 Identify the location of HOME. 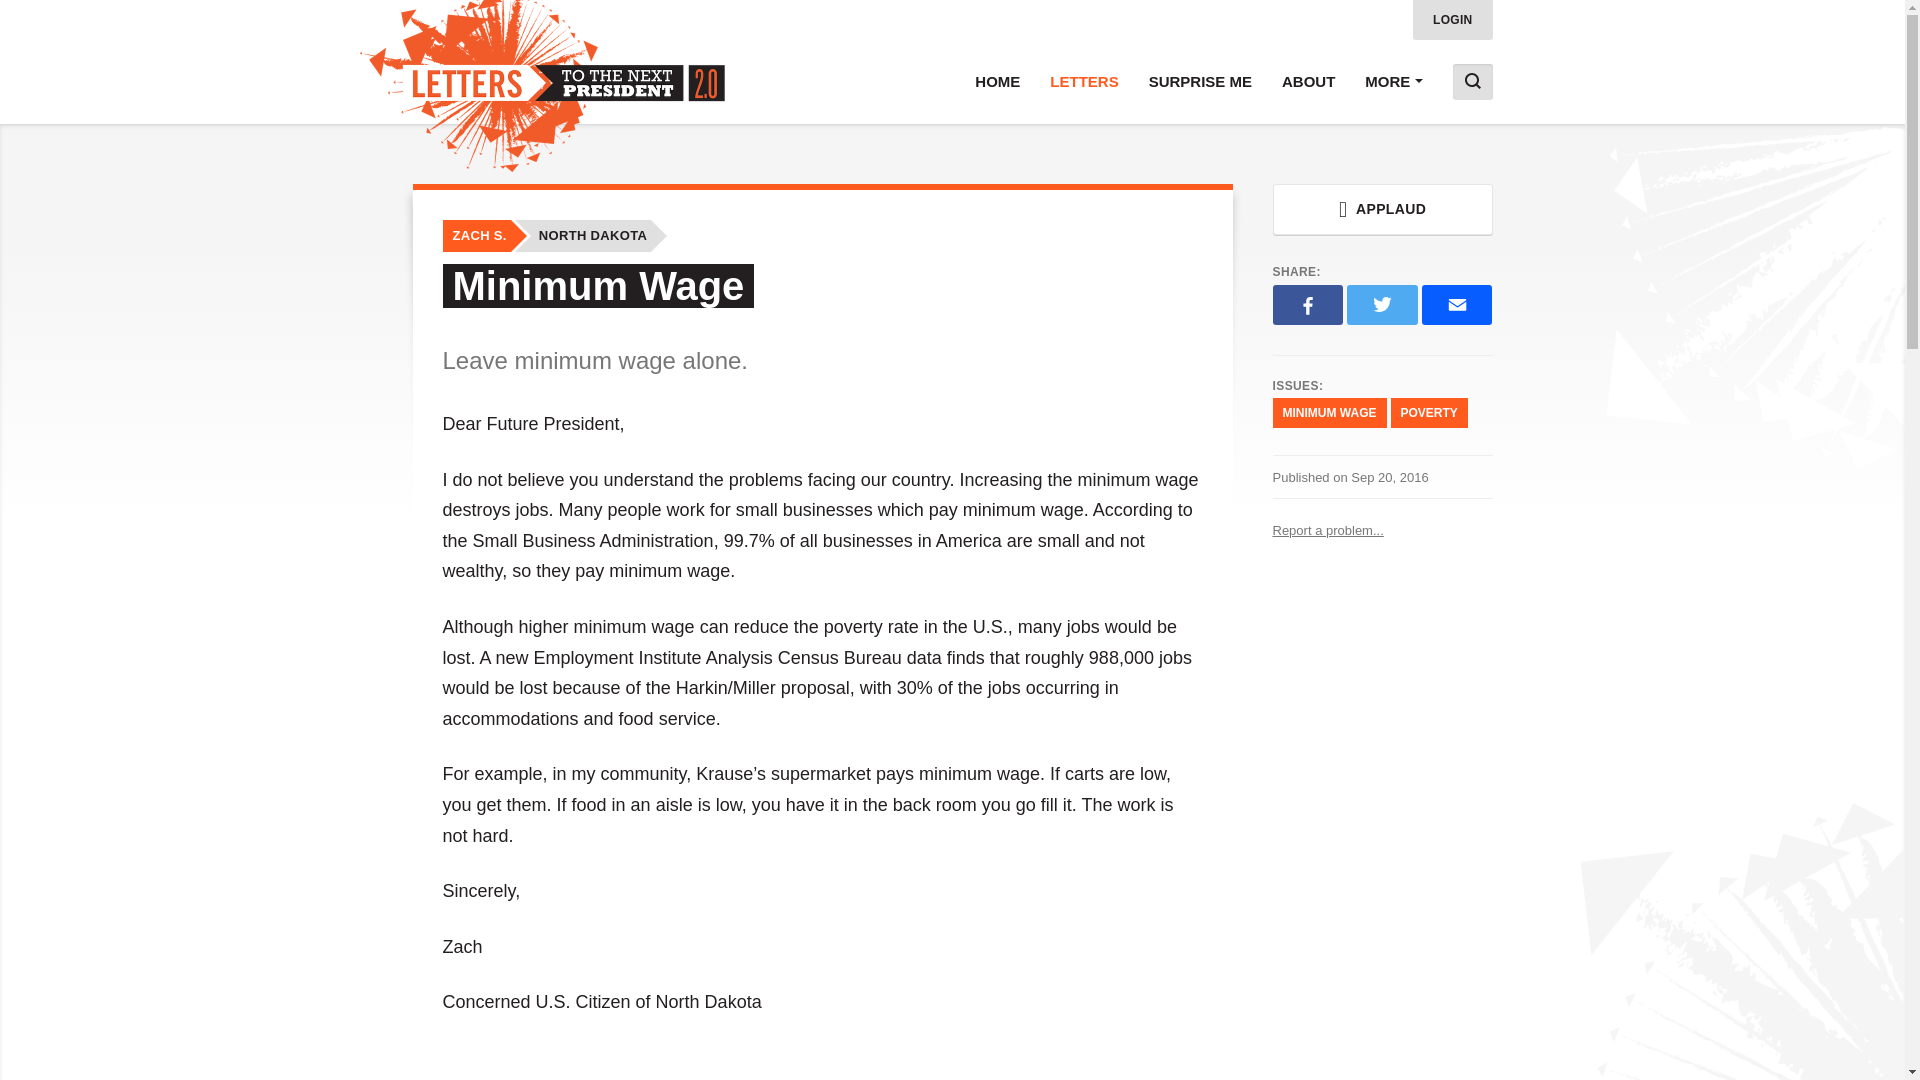
(997, 82).